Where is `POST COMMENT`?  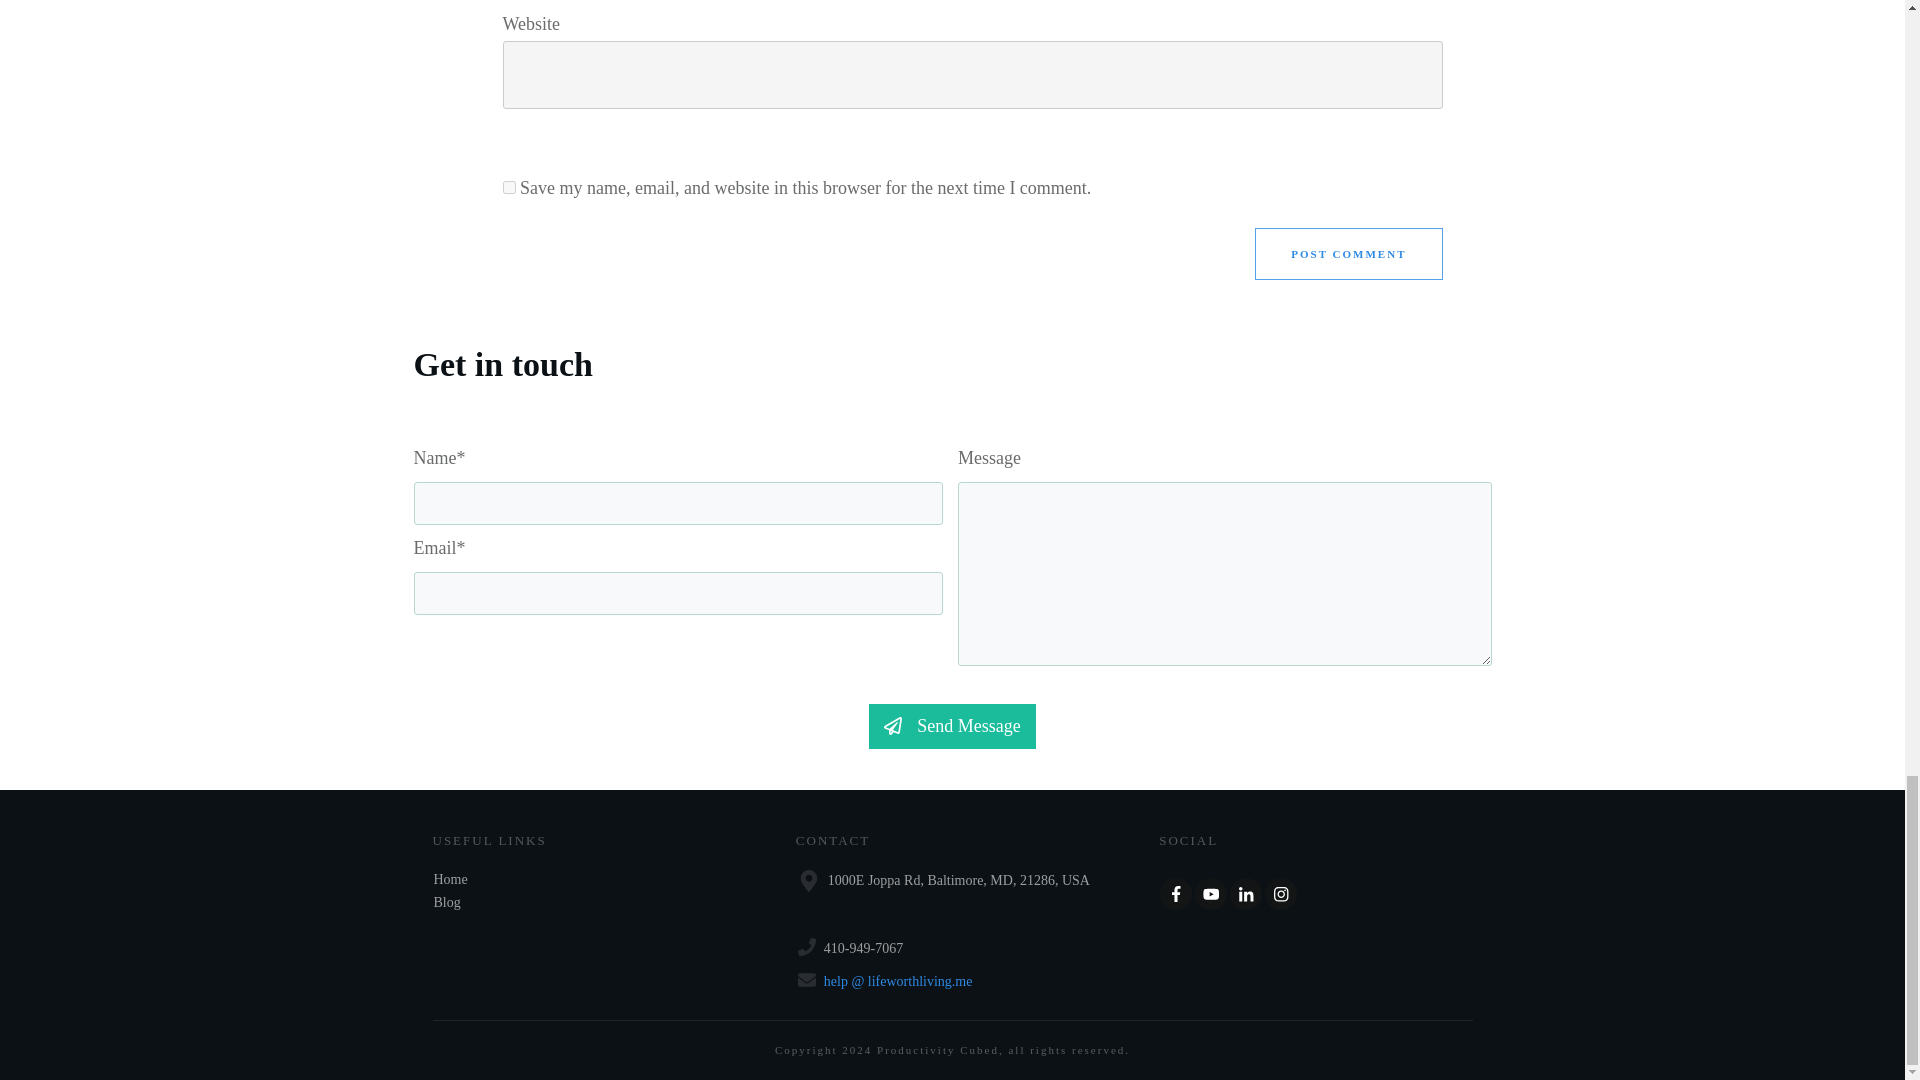
POST COMMENT is located at coordinates (1348, 253).